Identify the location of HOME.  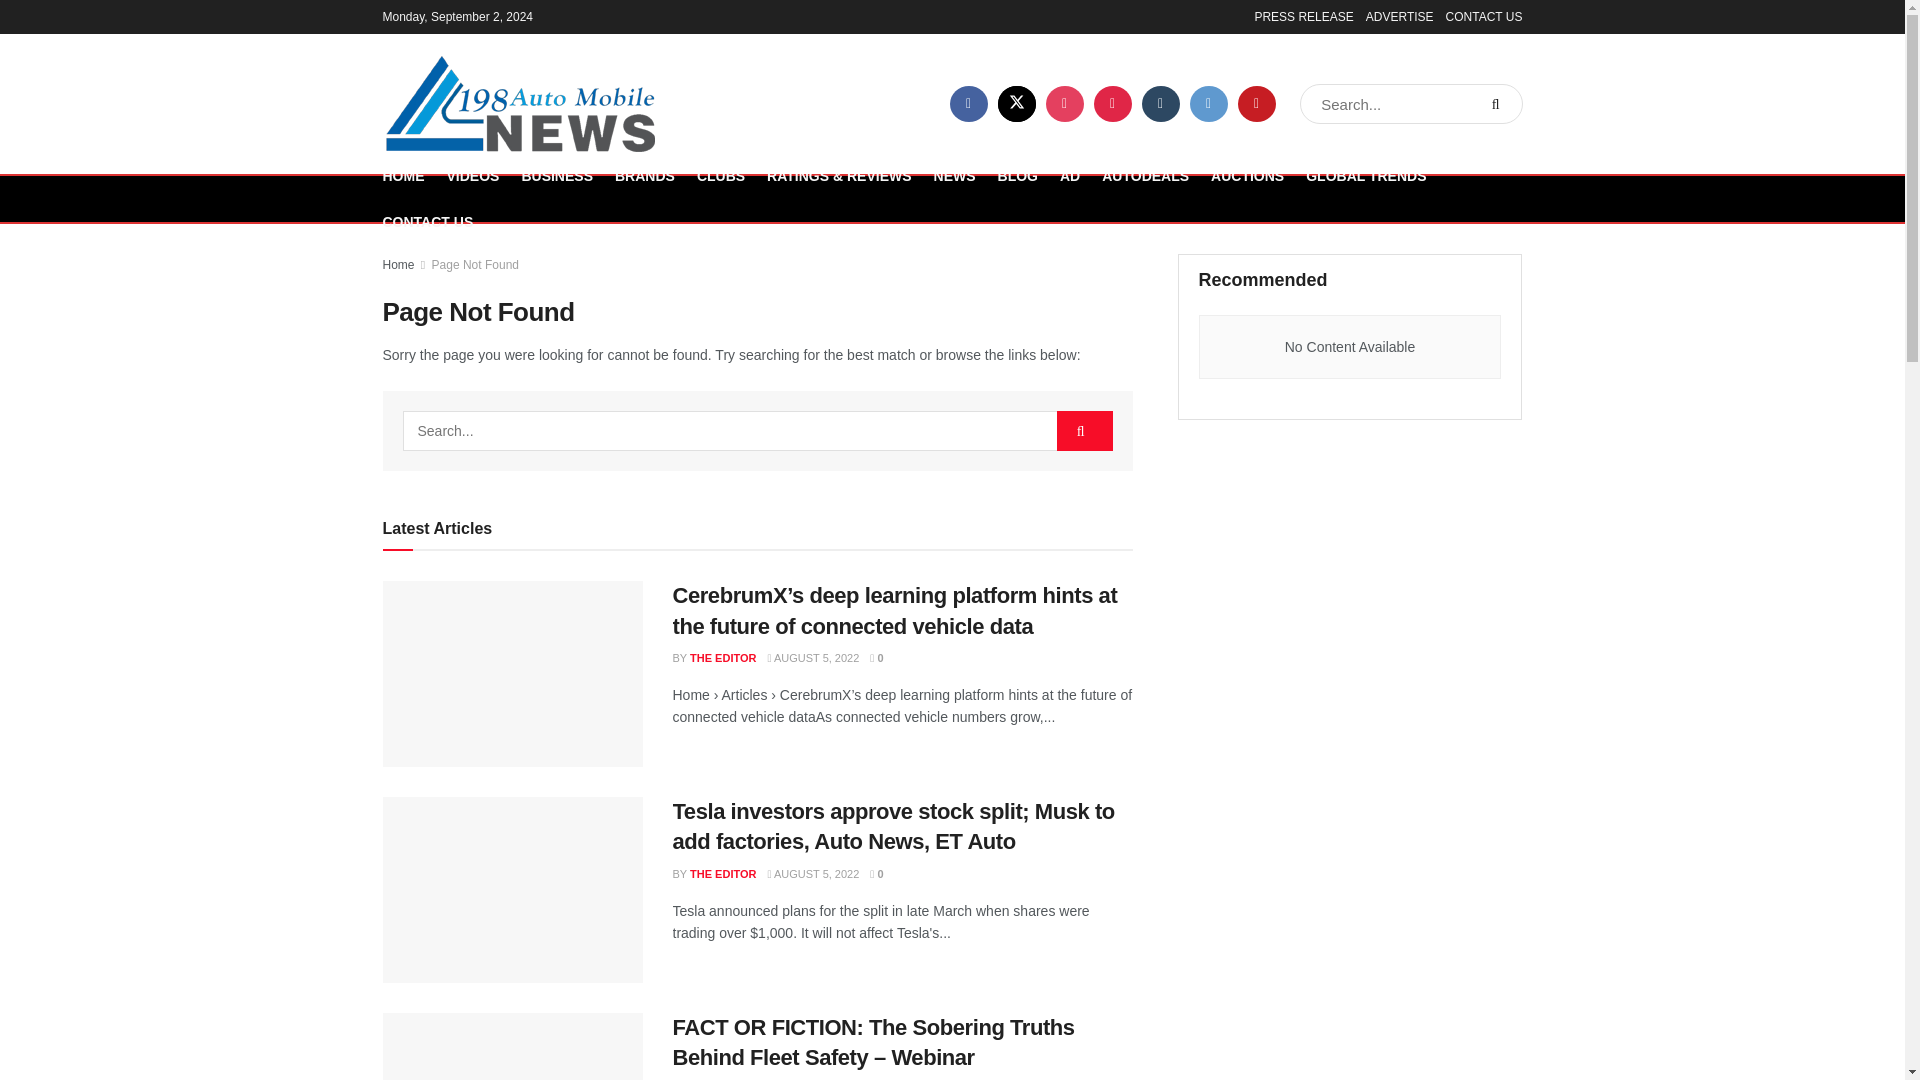
(403, 176).